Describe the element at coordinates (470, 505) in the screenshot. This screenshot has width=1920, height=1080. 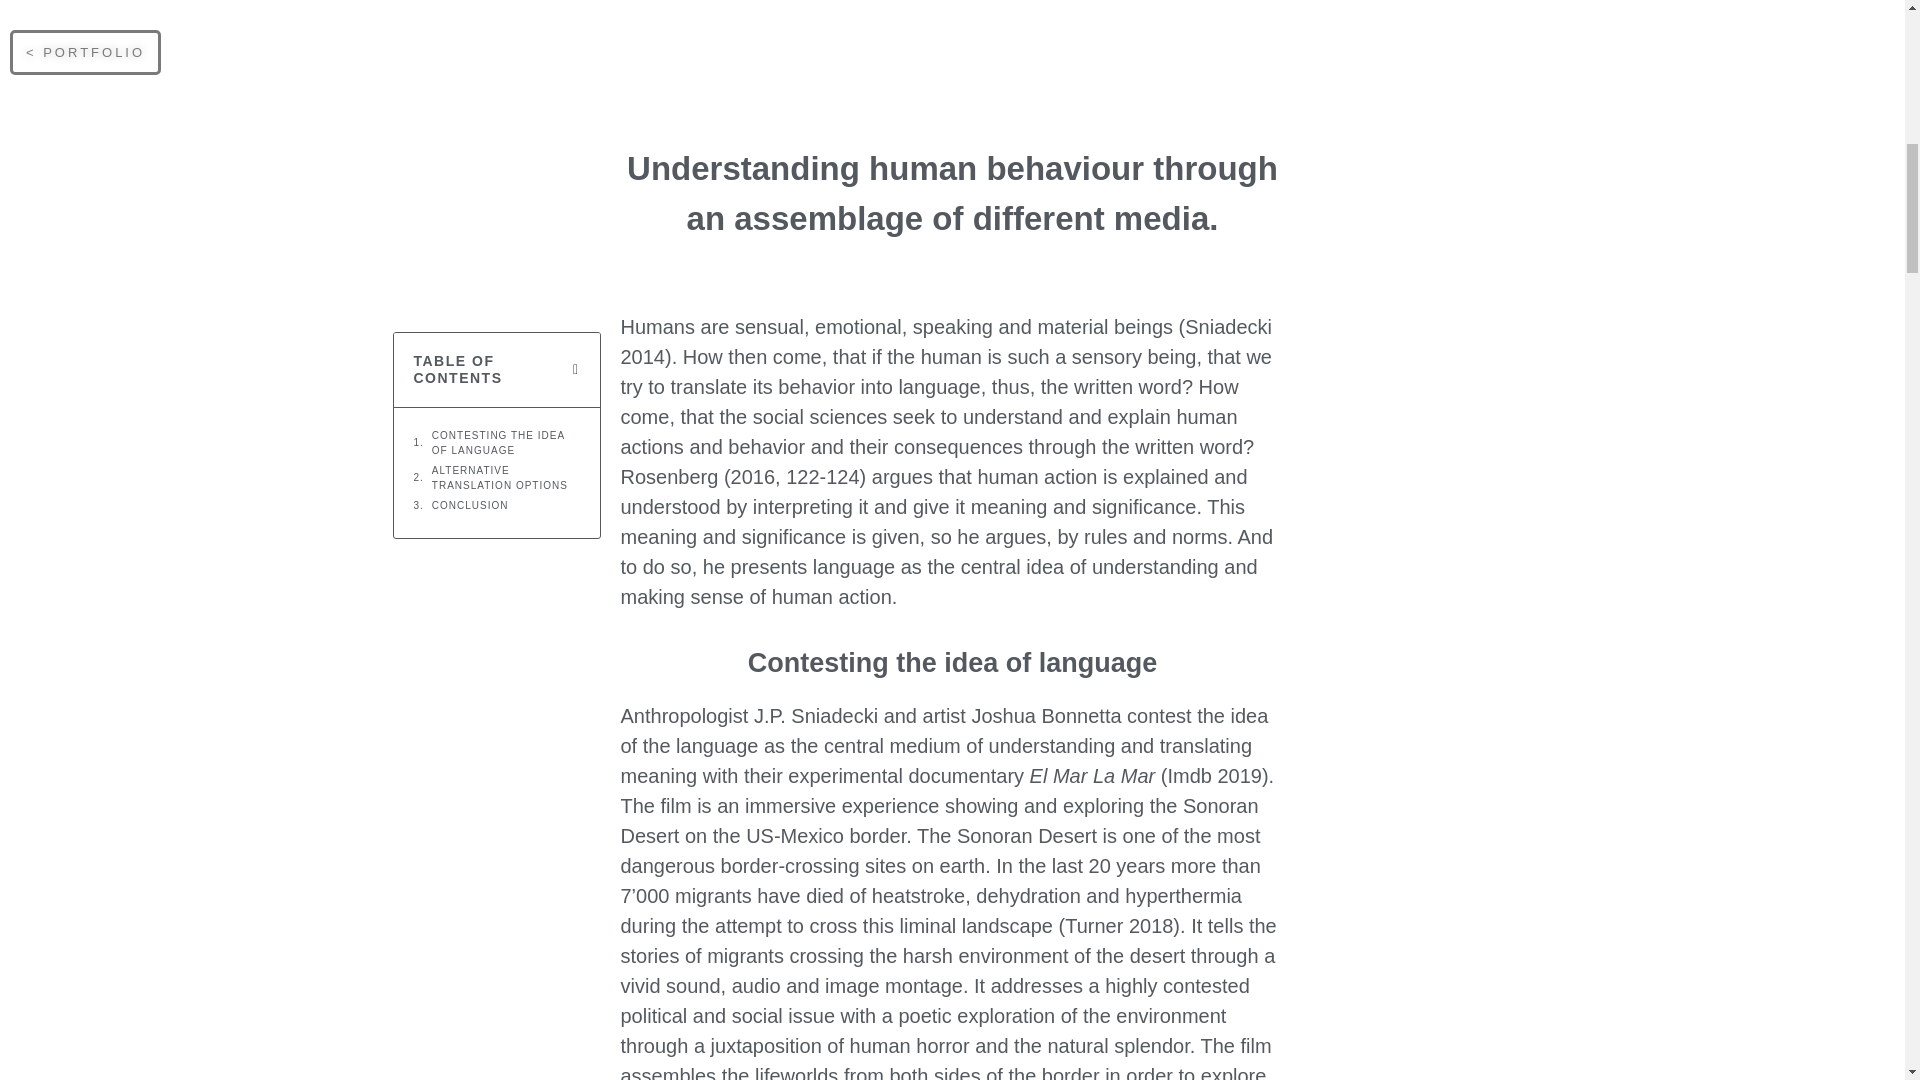
I see `CONCLUSION` at that location.